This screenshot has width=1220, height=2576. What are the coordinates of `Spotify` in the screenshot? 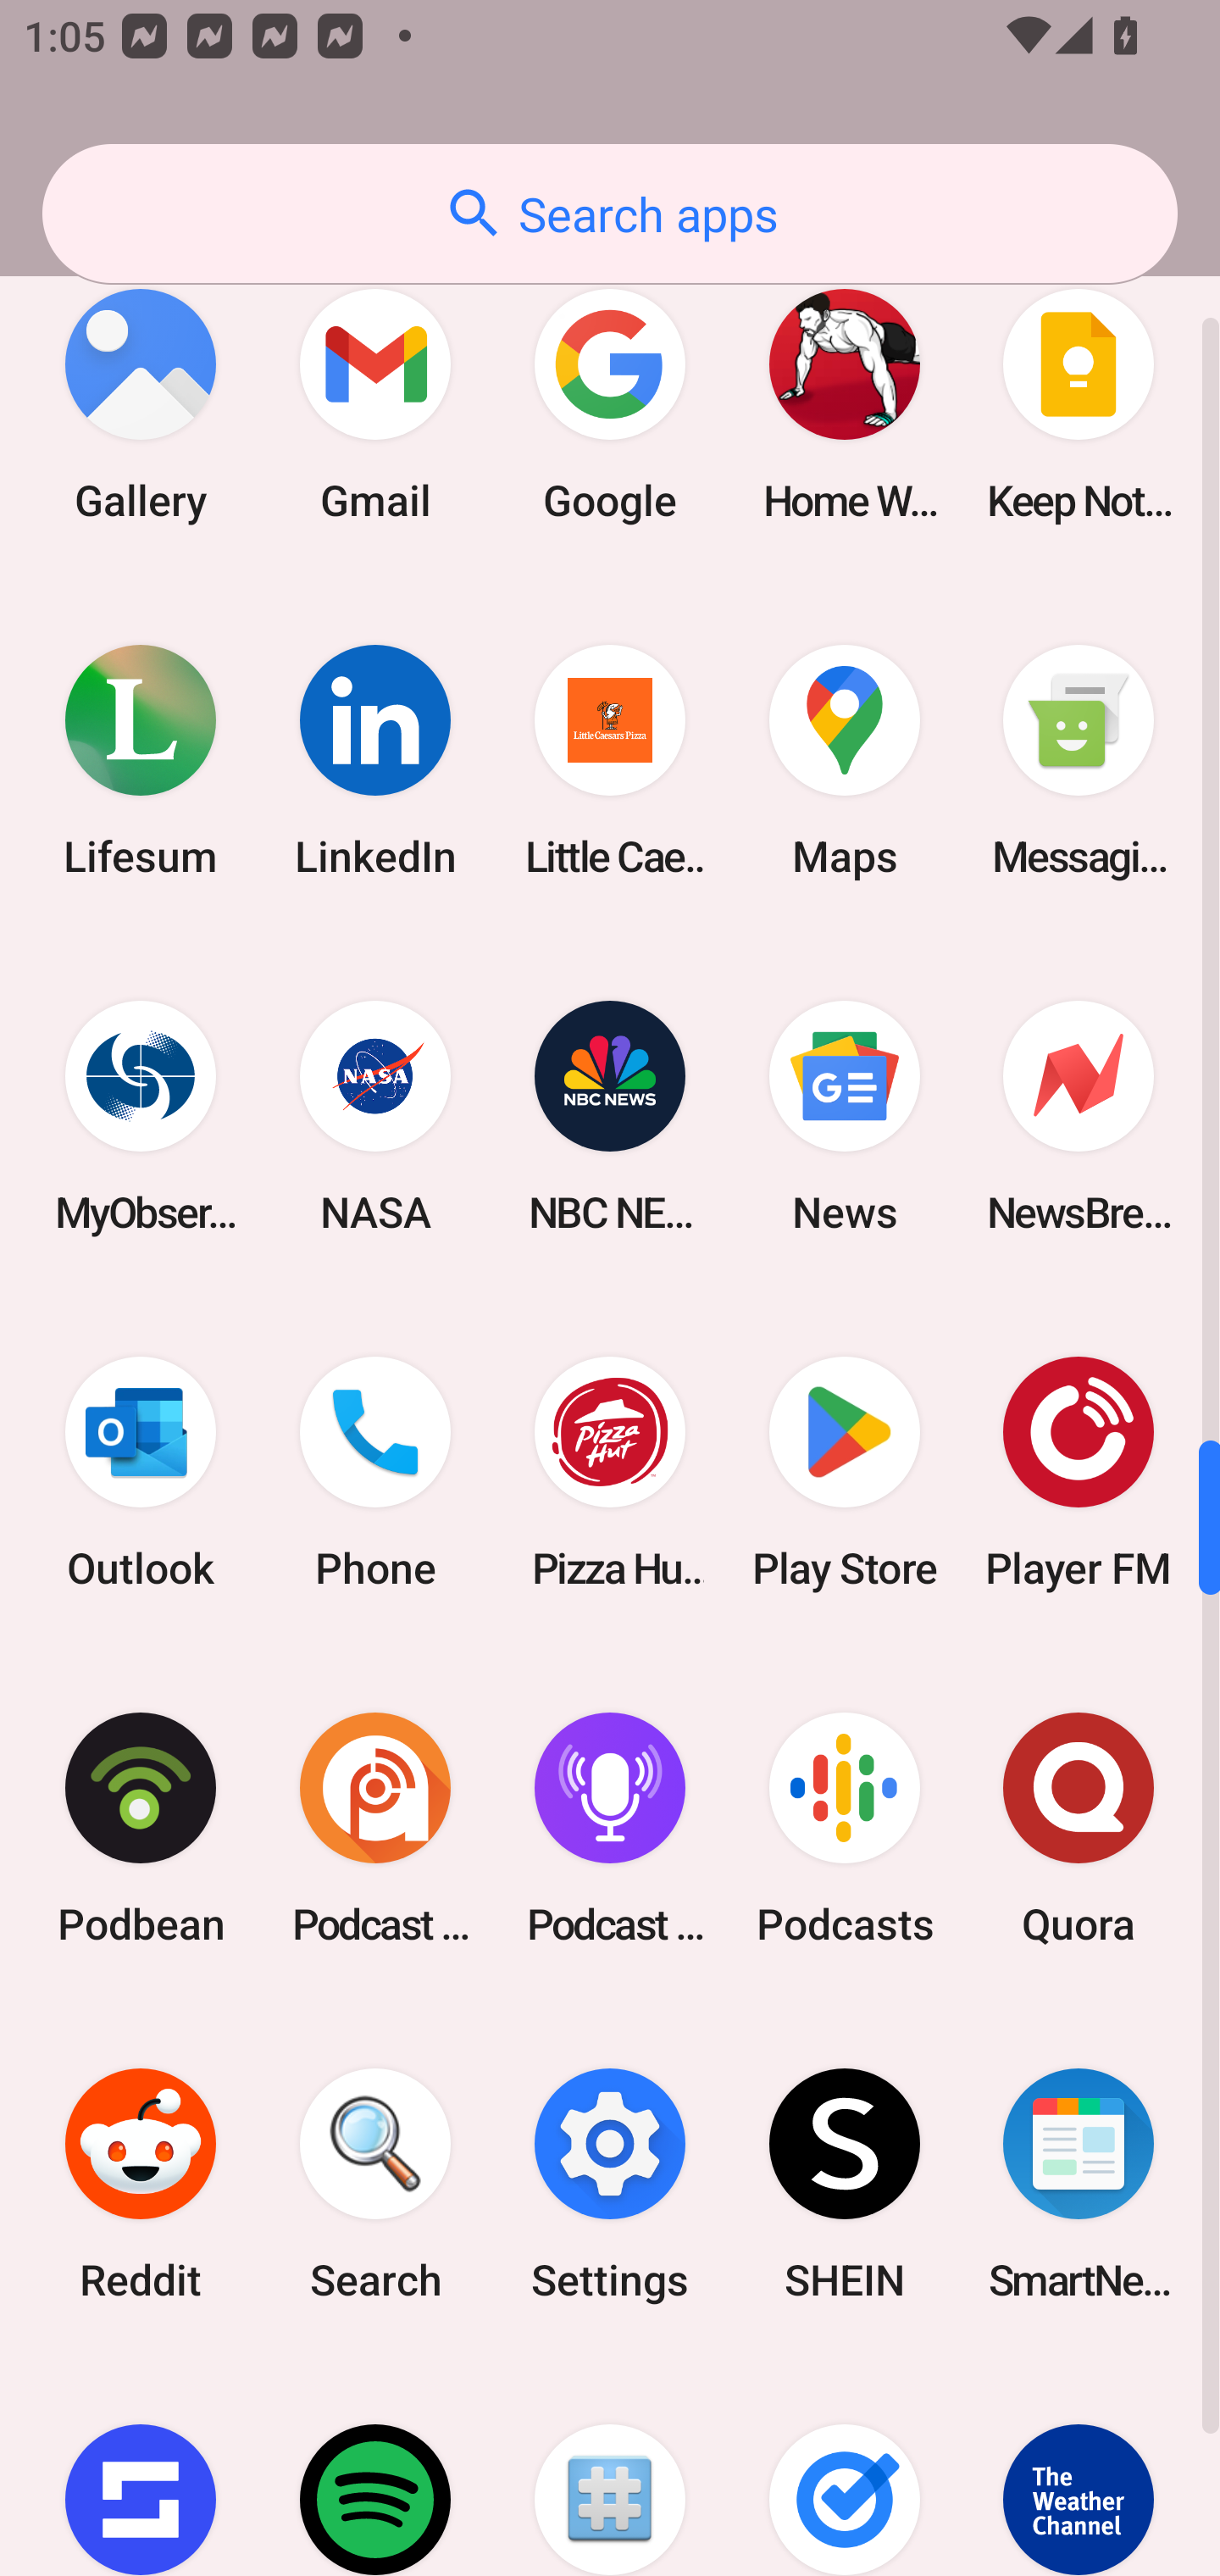 It's located at (375, 2469).